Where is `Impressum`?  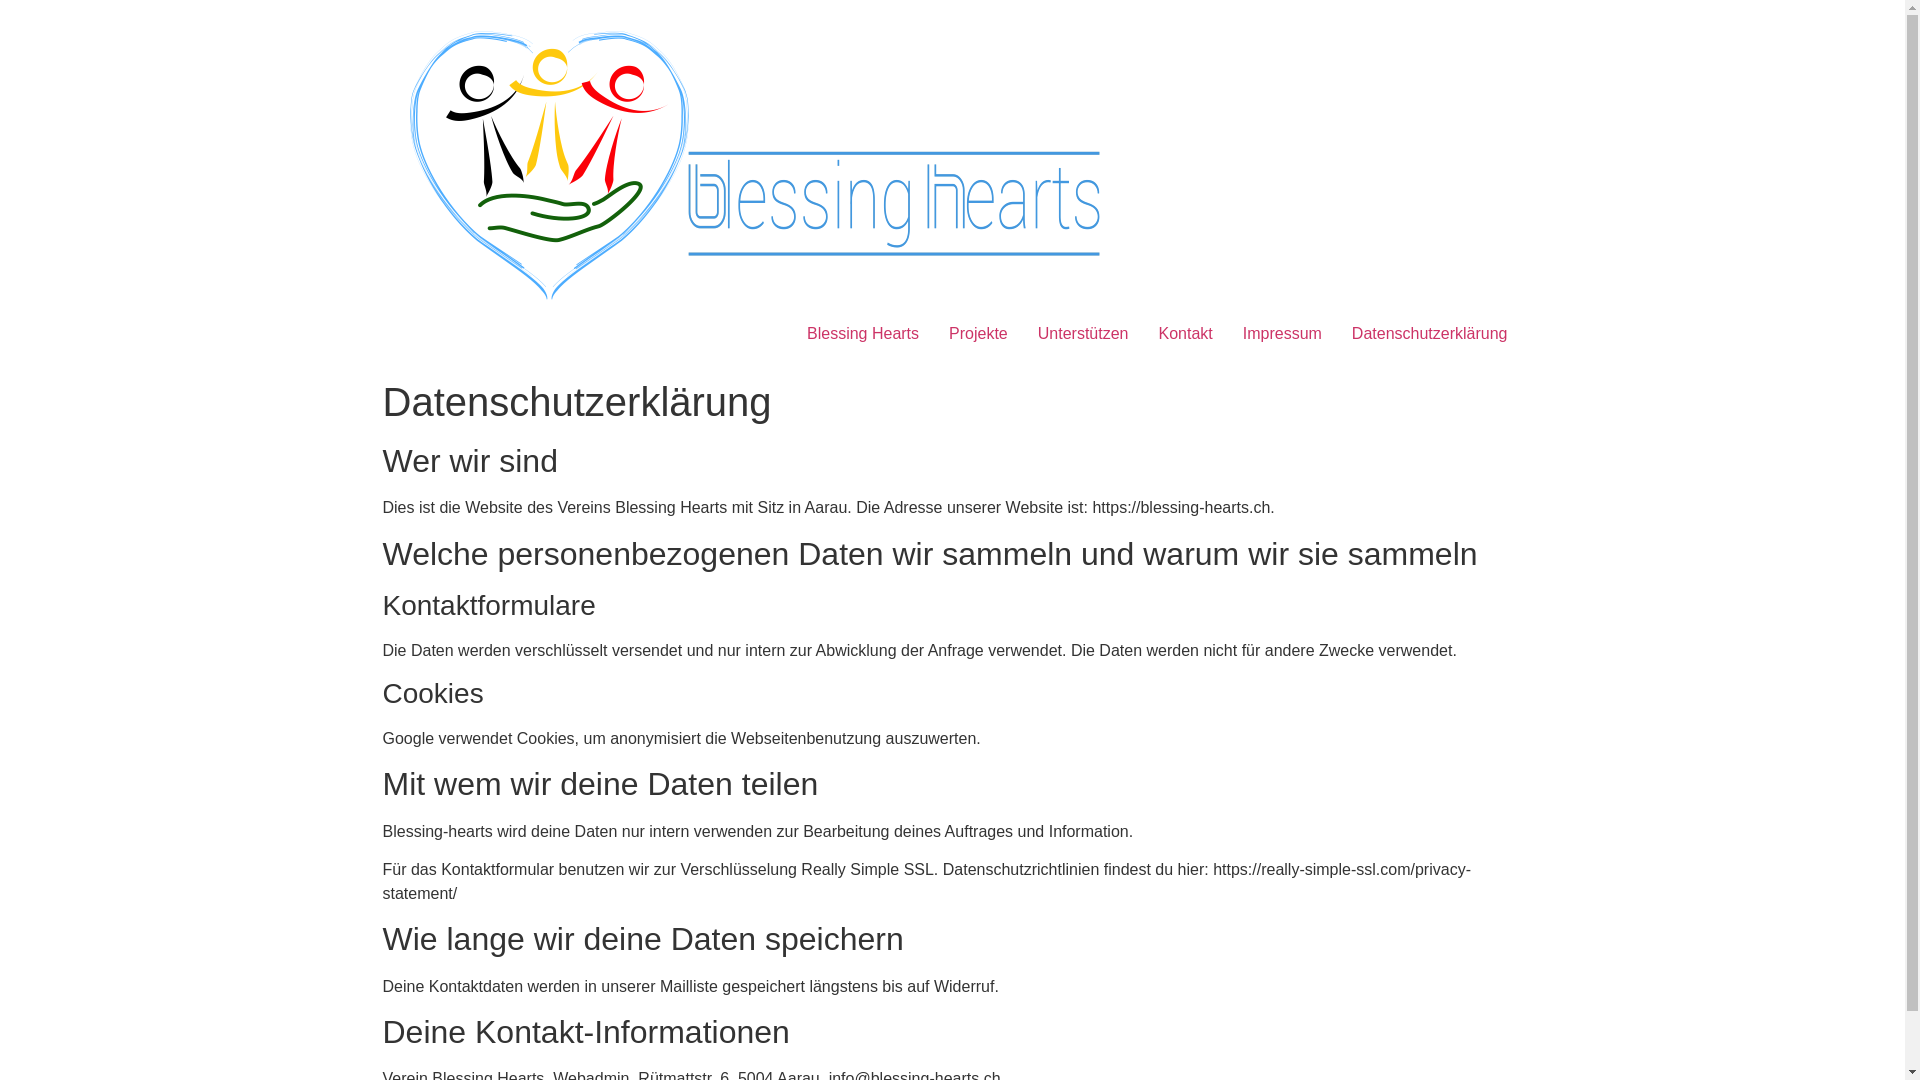
Impressum is located at coordinates (1282, 334).